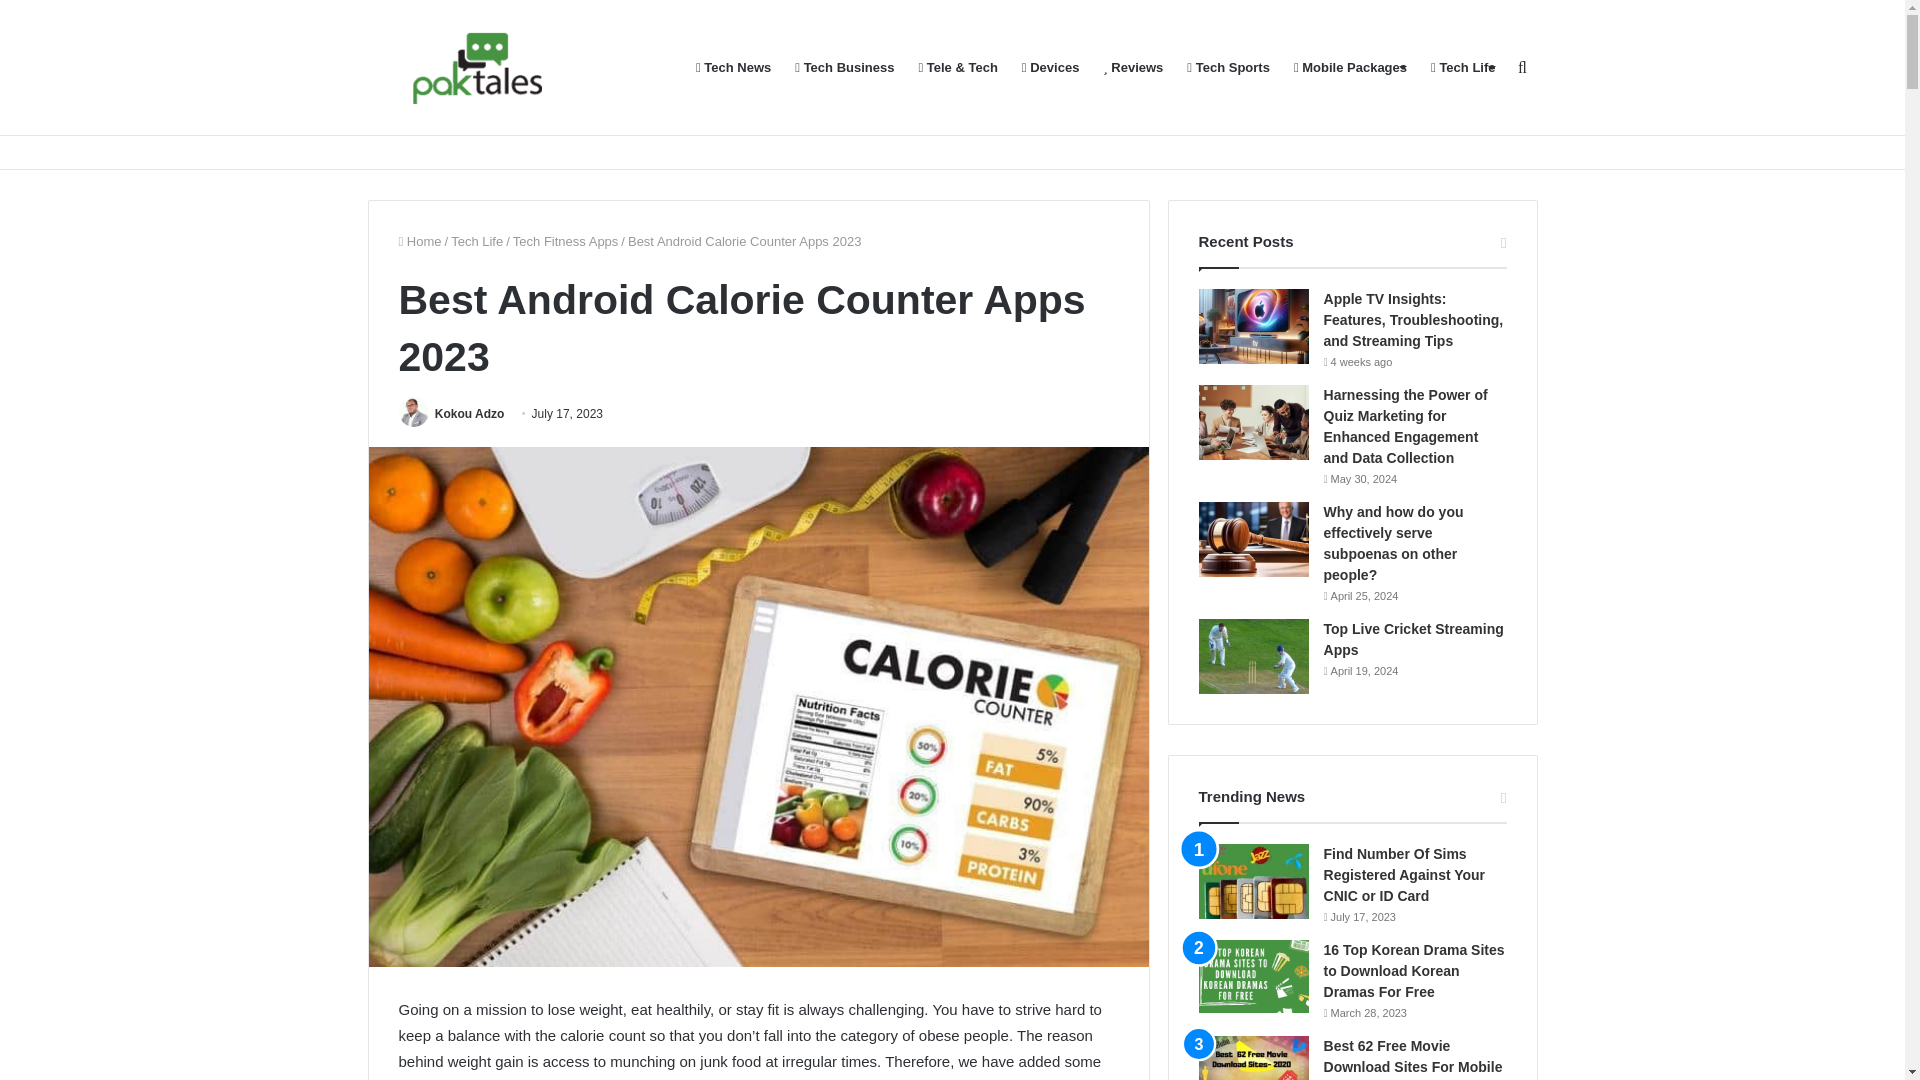 The height and width of the screenshot is (1080, 1920). Describe the element at coordinates (419, 242) in the screenshot. I see `Home` at that location.